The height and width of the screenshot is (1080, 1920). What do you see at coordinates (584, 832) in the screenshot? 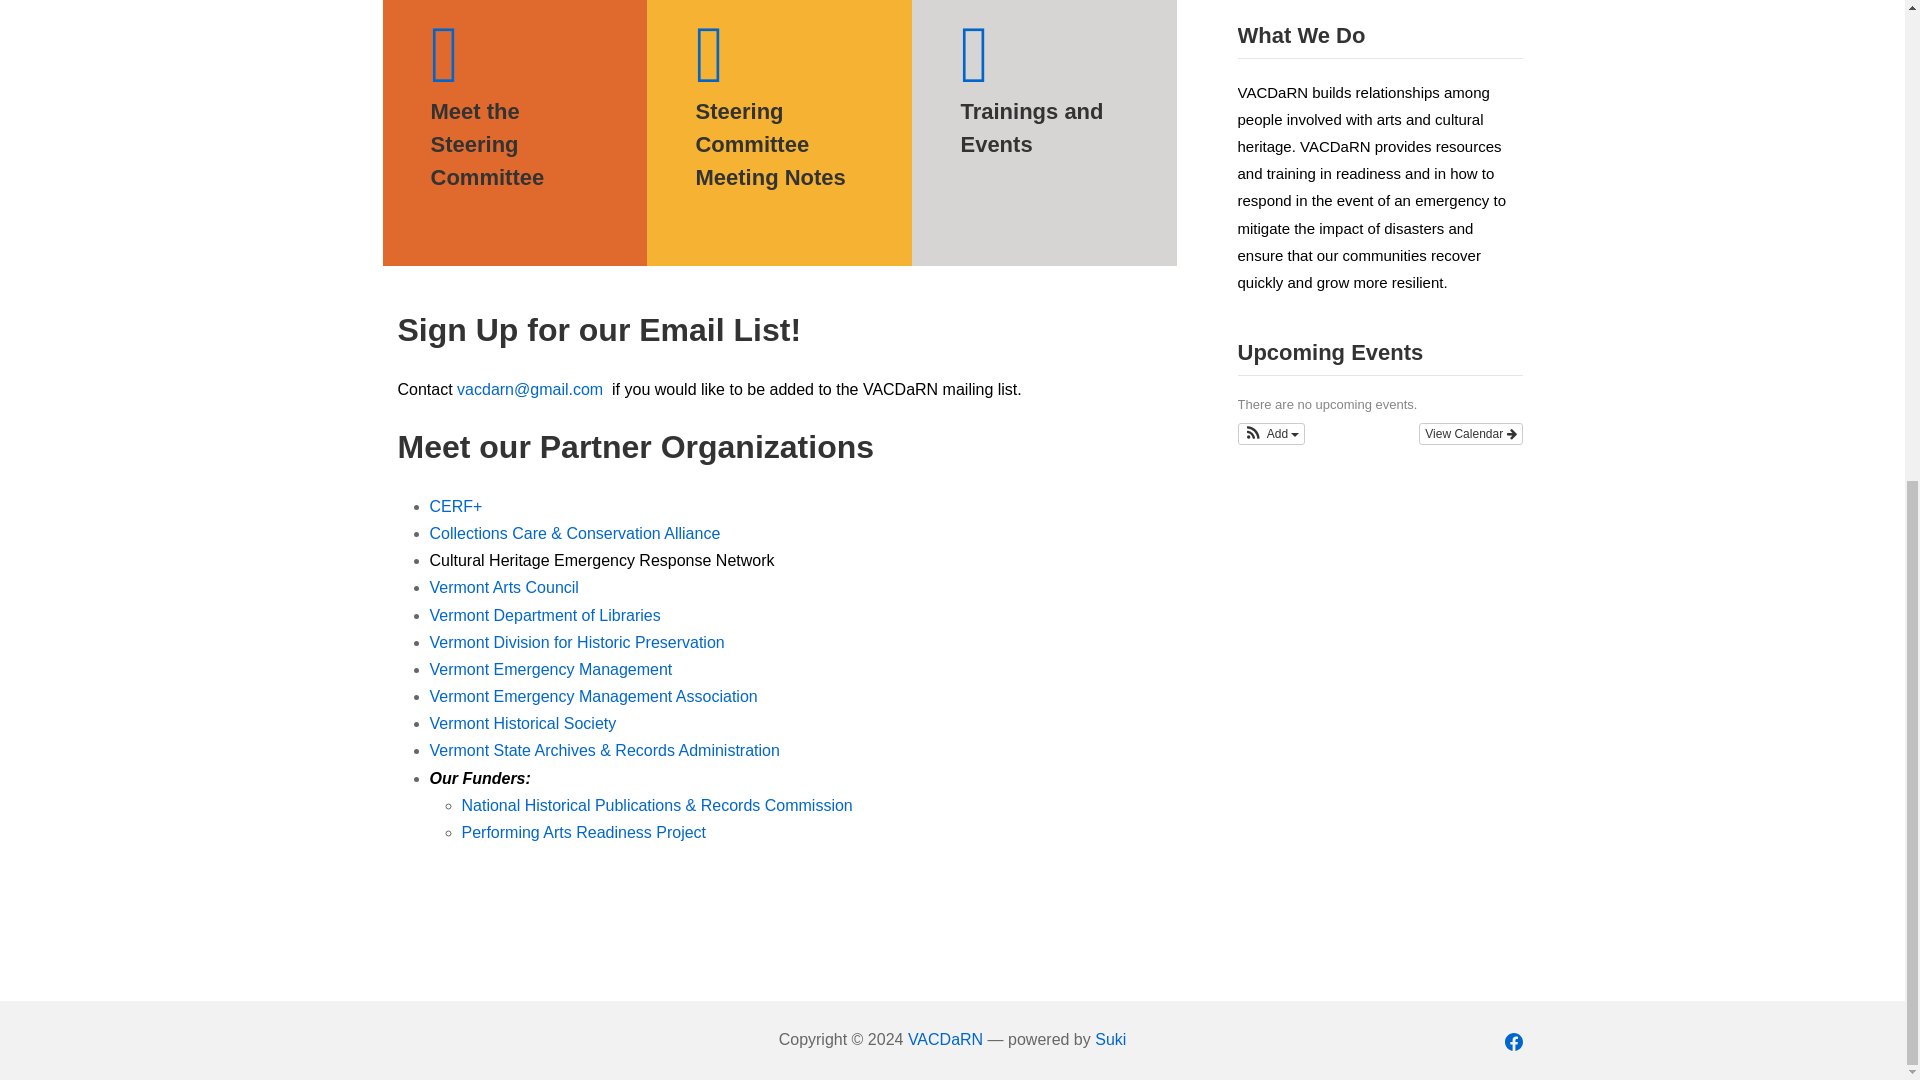
I see `Performing Arts Readiness Project` at bounding box center [584, 832].